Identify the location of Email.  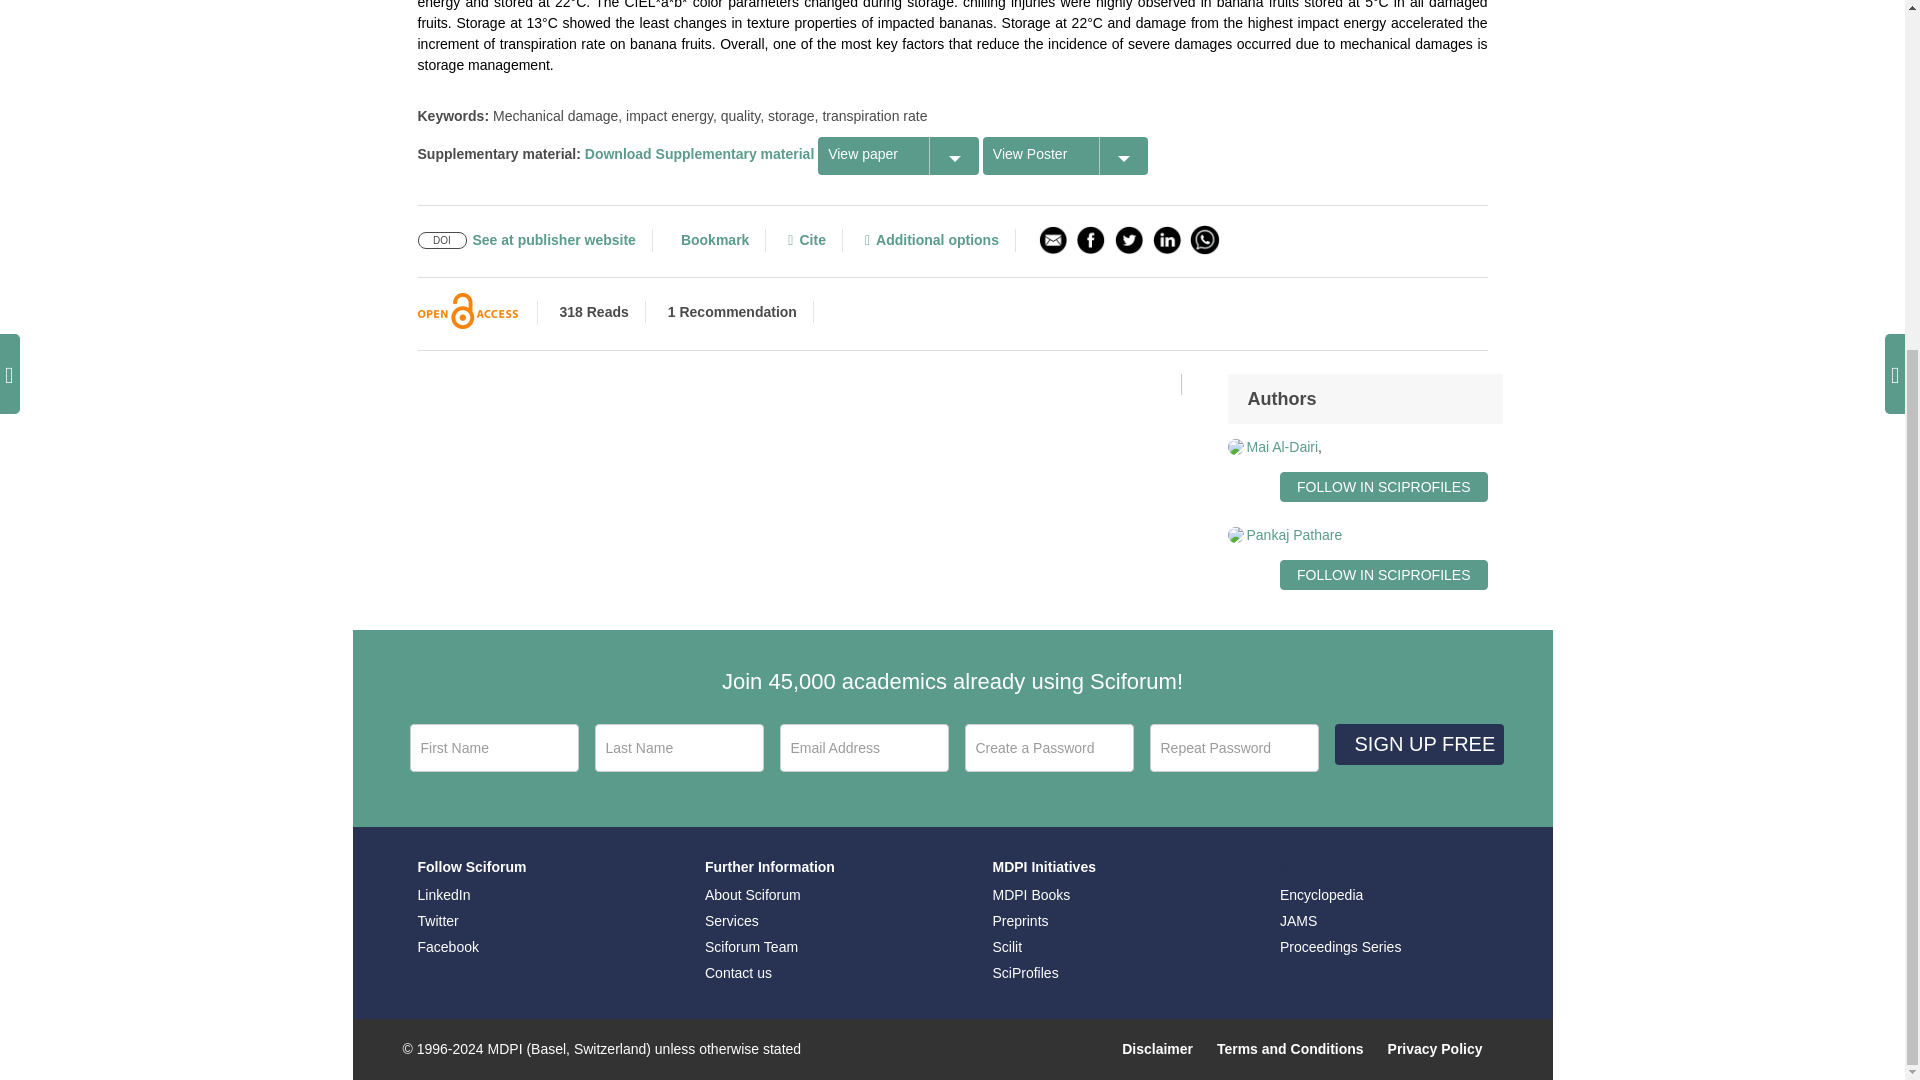
(864, 748).